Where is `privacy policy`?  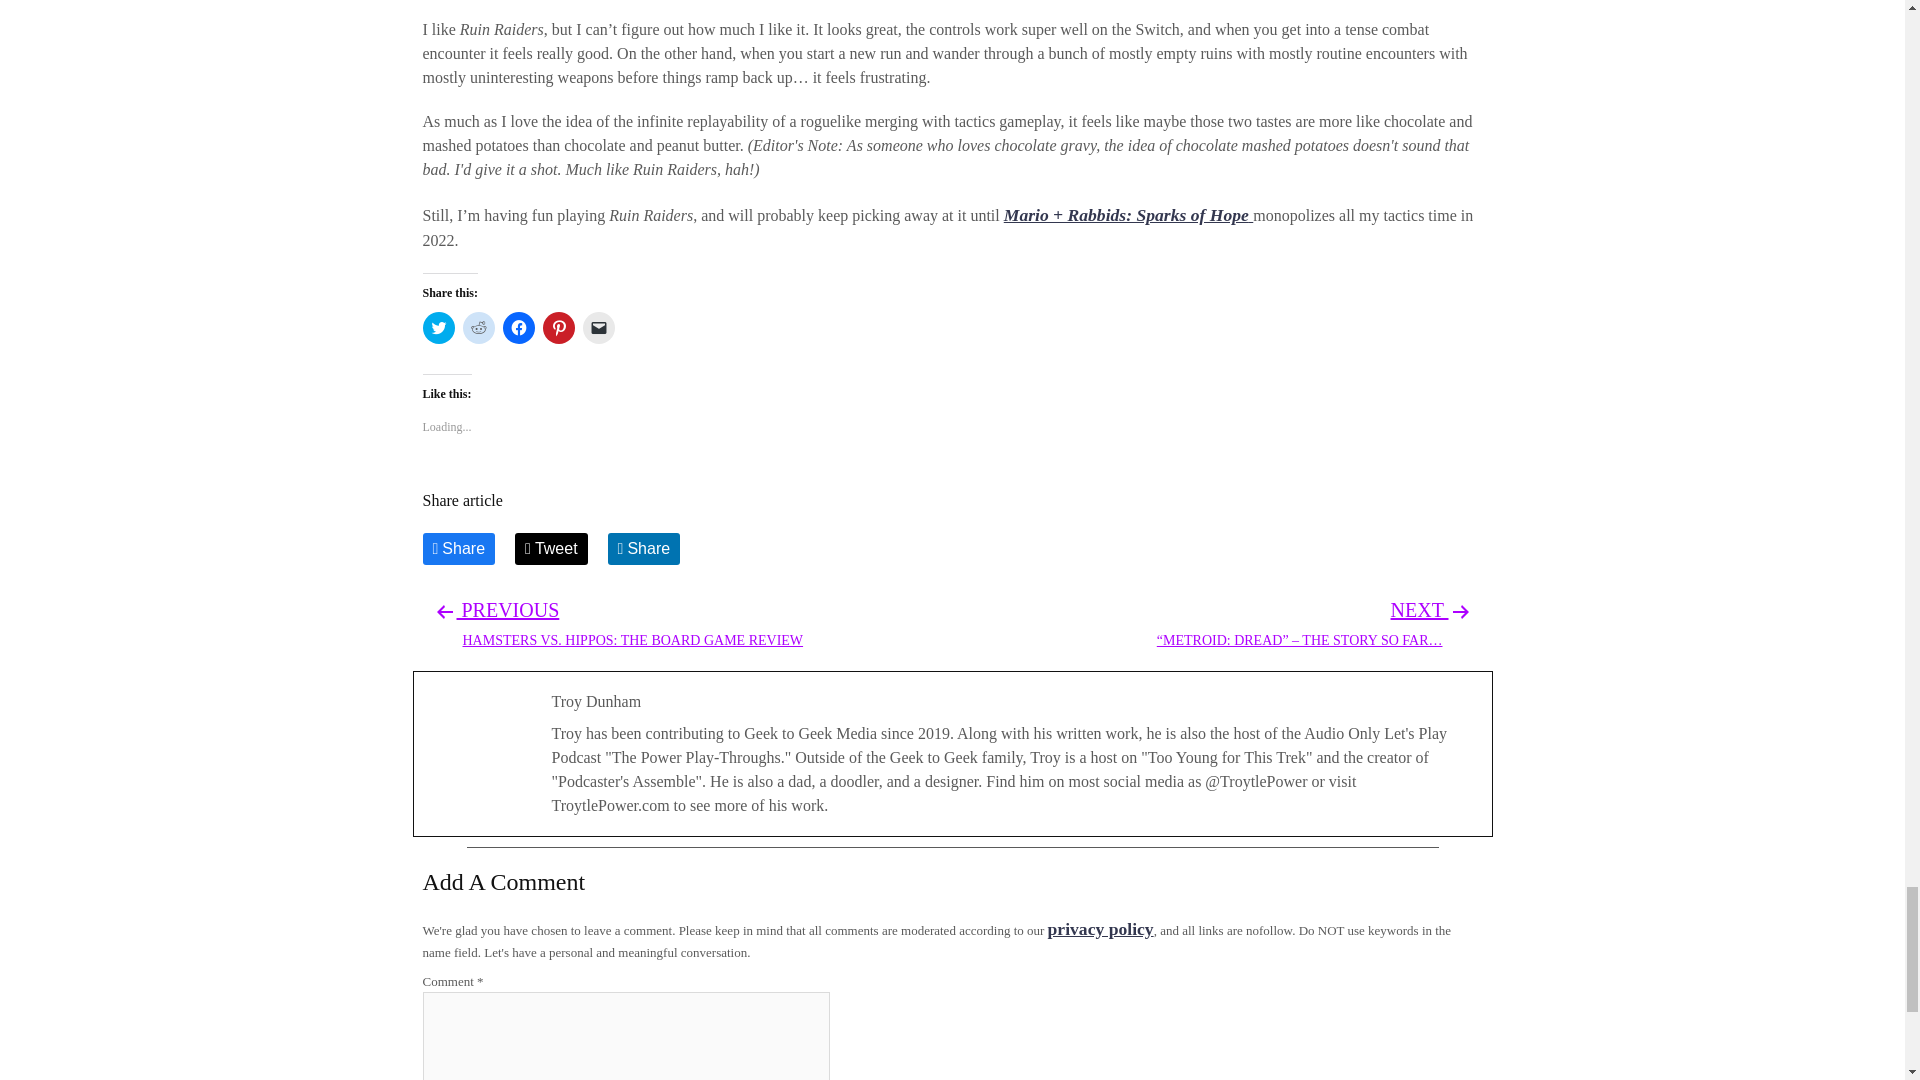 privacy policy is located at coordinates (952, 7).